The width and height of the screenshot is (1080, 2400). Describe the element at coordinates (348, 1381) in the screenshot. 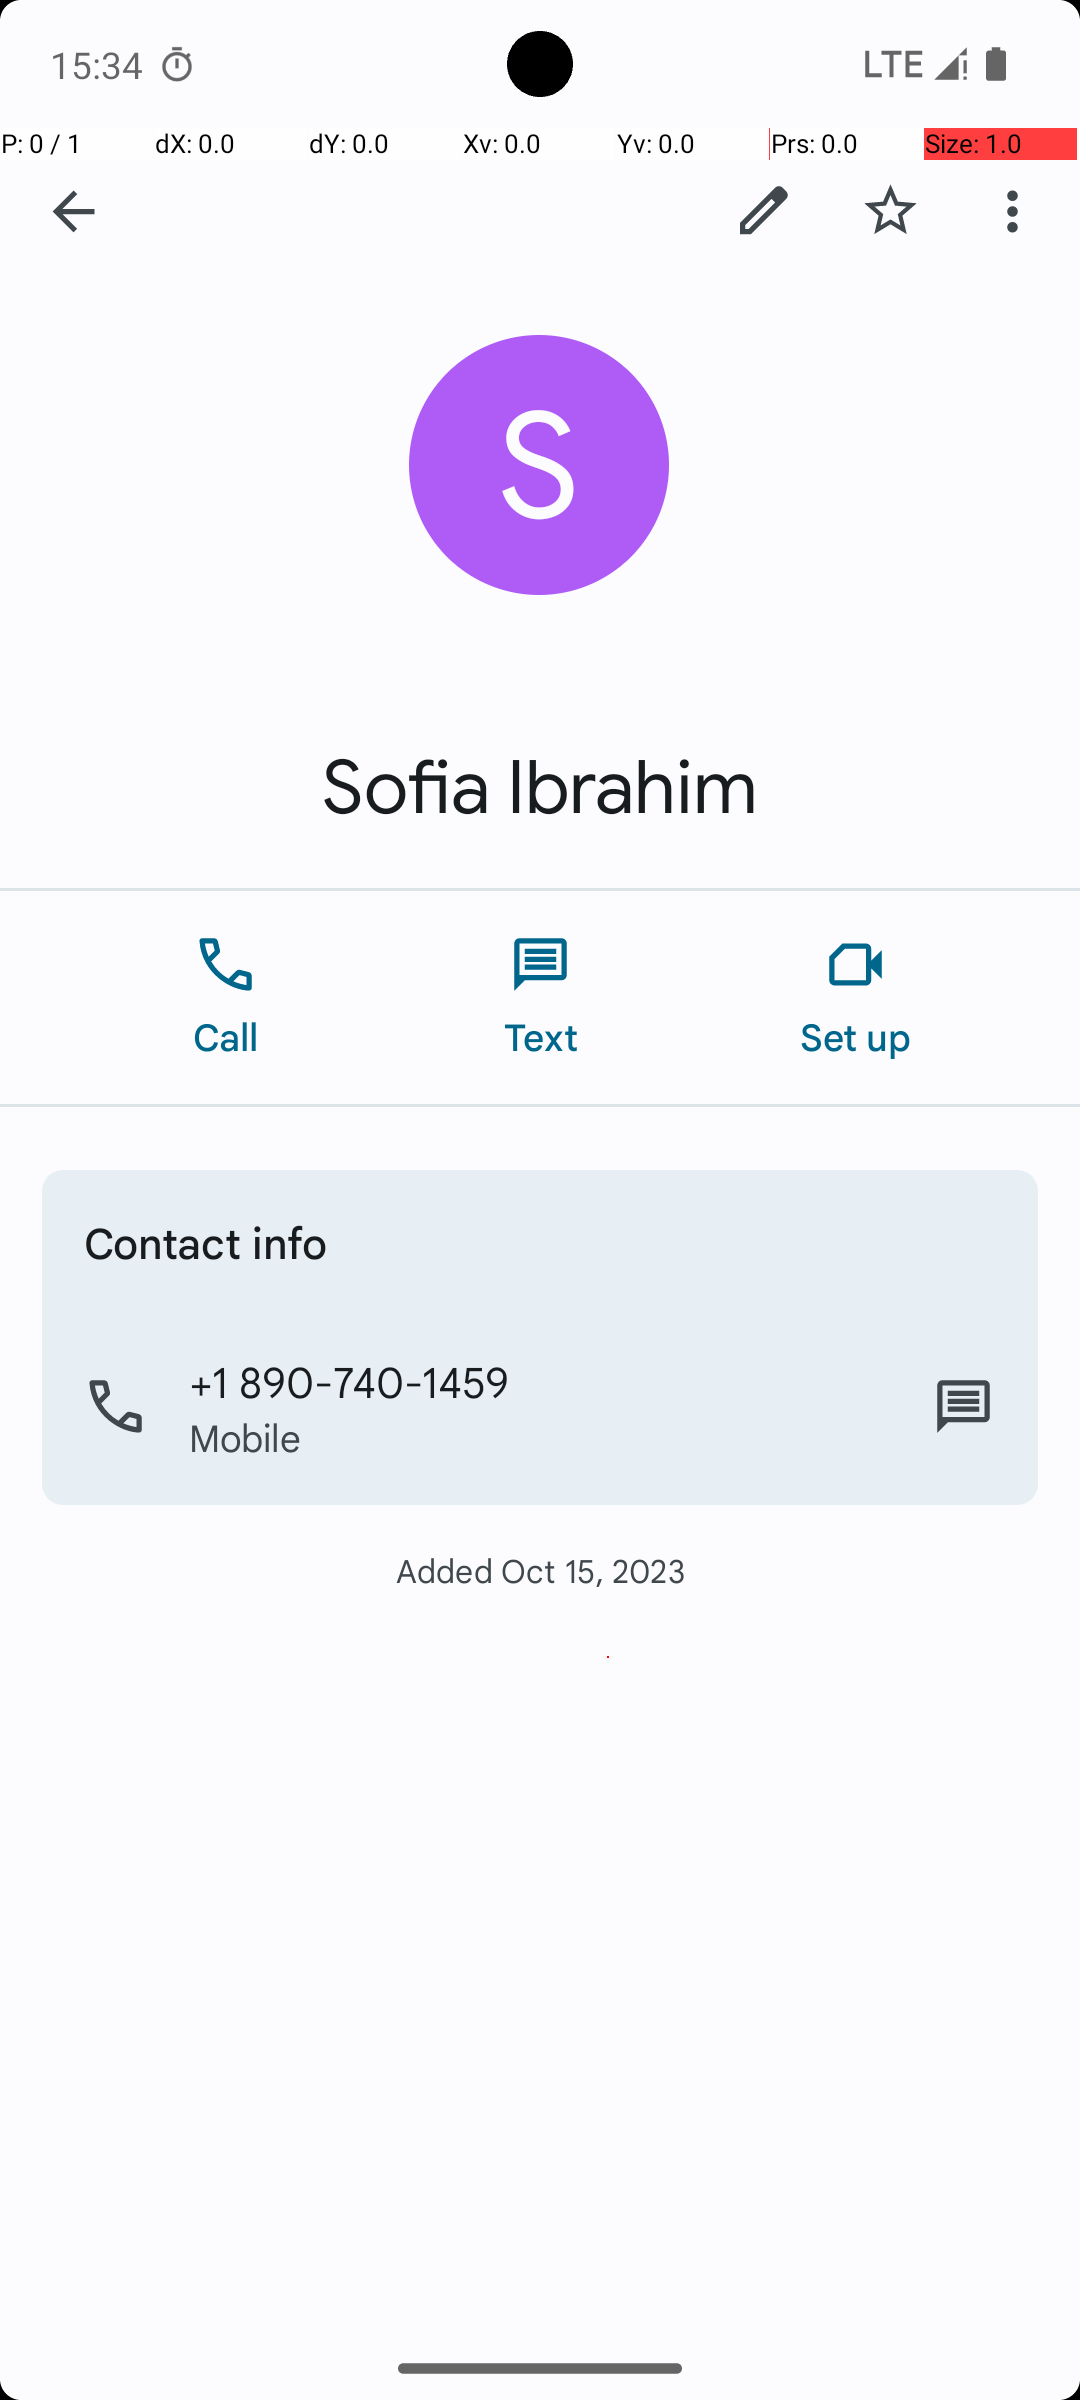

I see `+1 890-740-1459` at that location.